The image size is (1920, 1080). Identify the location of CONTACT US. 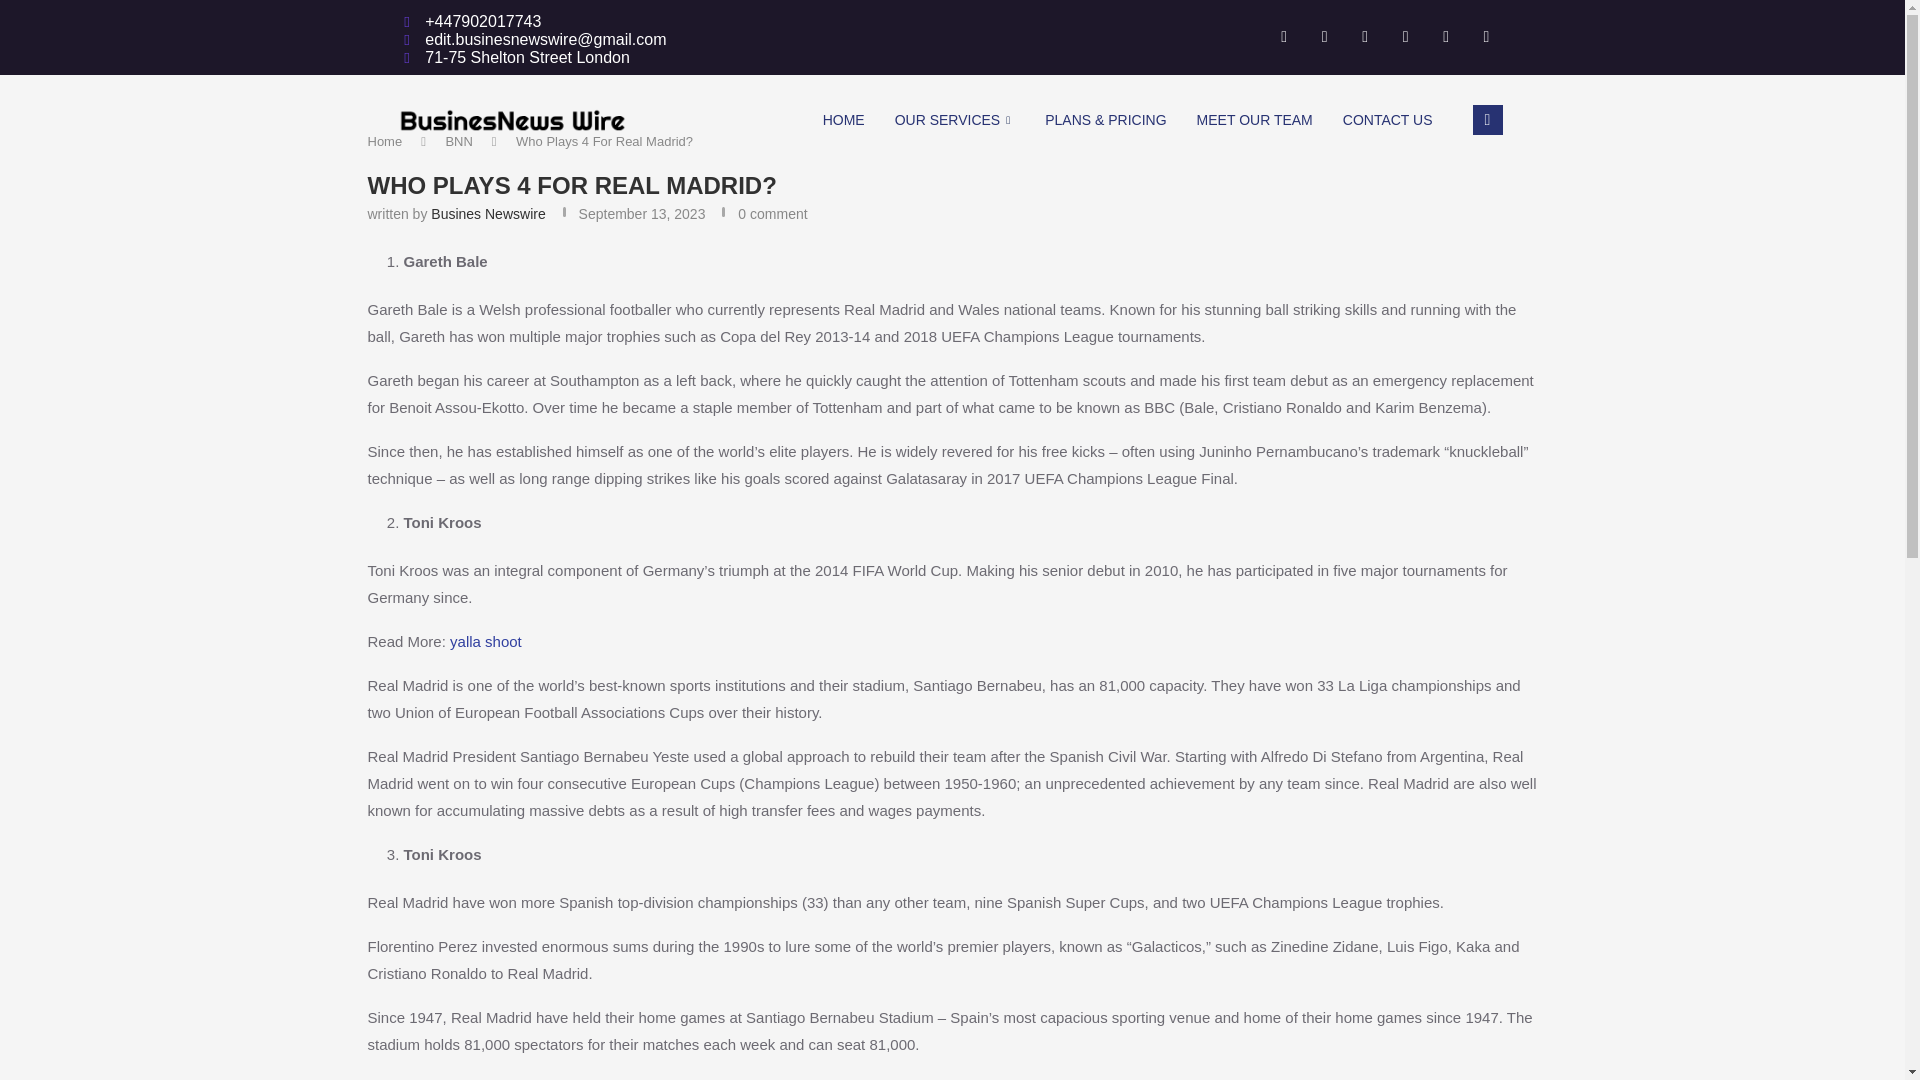
(1388, 120).